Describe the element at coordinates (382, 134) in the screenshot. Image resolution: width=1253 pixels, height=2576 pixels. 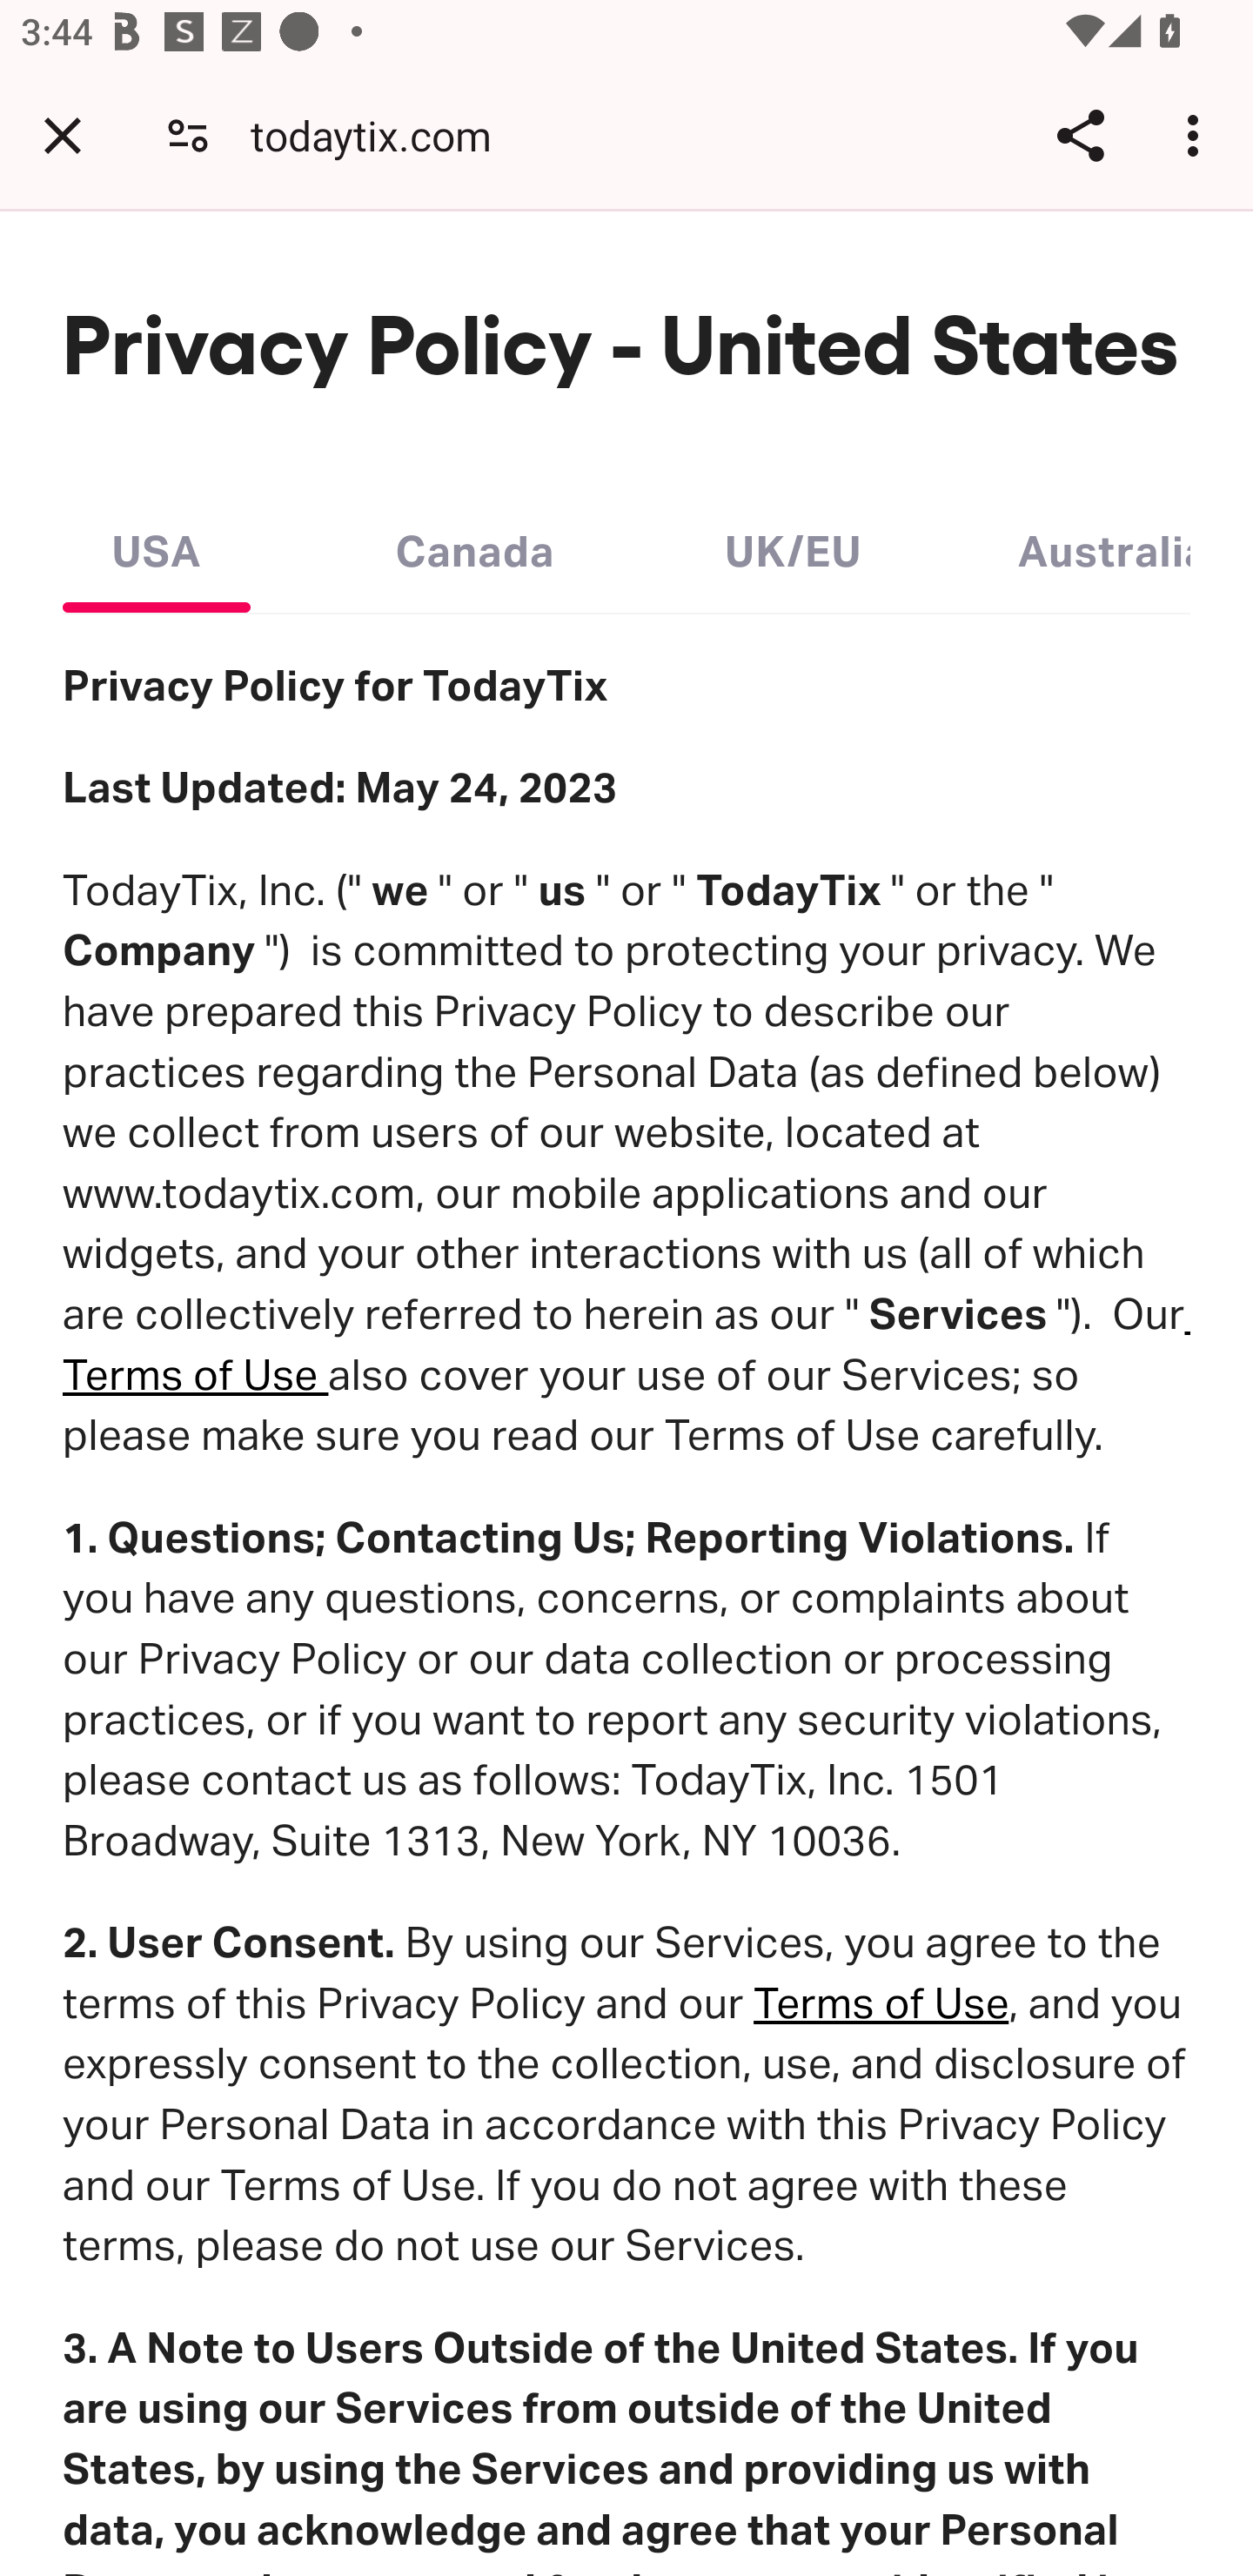
I see `todaytix.com` at that location.